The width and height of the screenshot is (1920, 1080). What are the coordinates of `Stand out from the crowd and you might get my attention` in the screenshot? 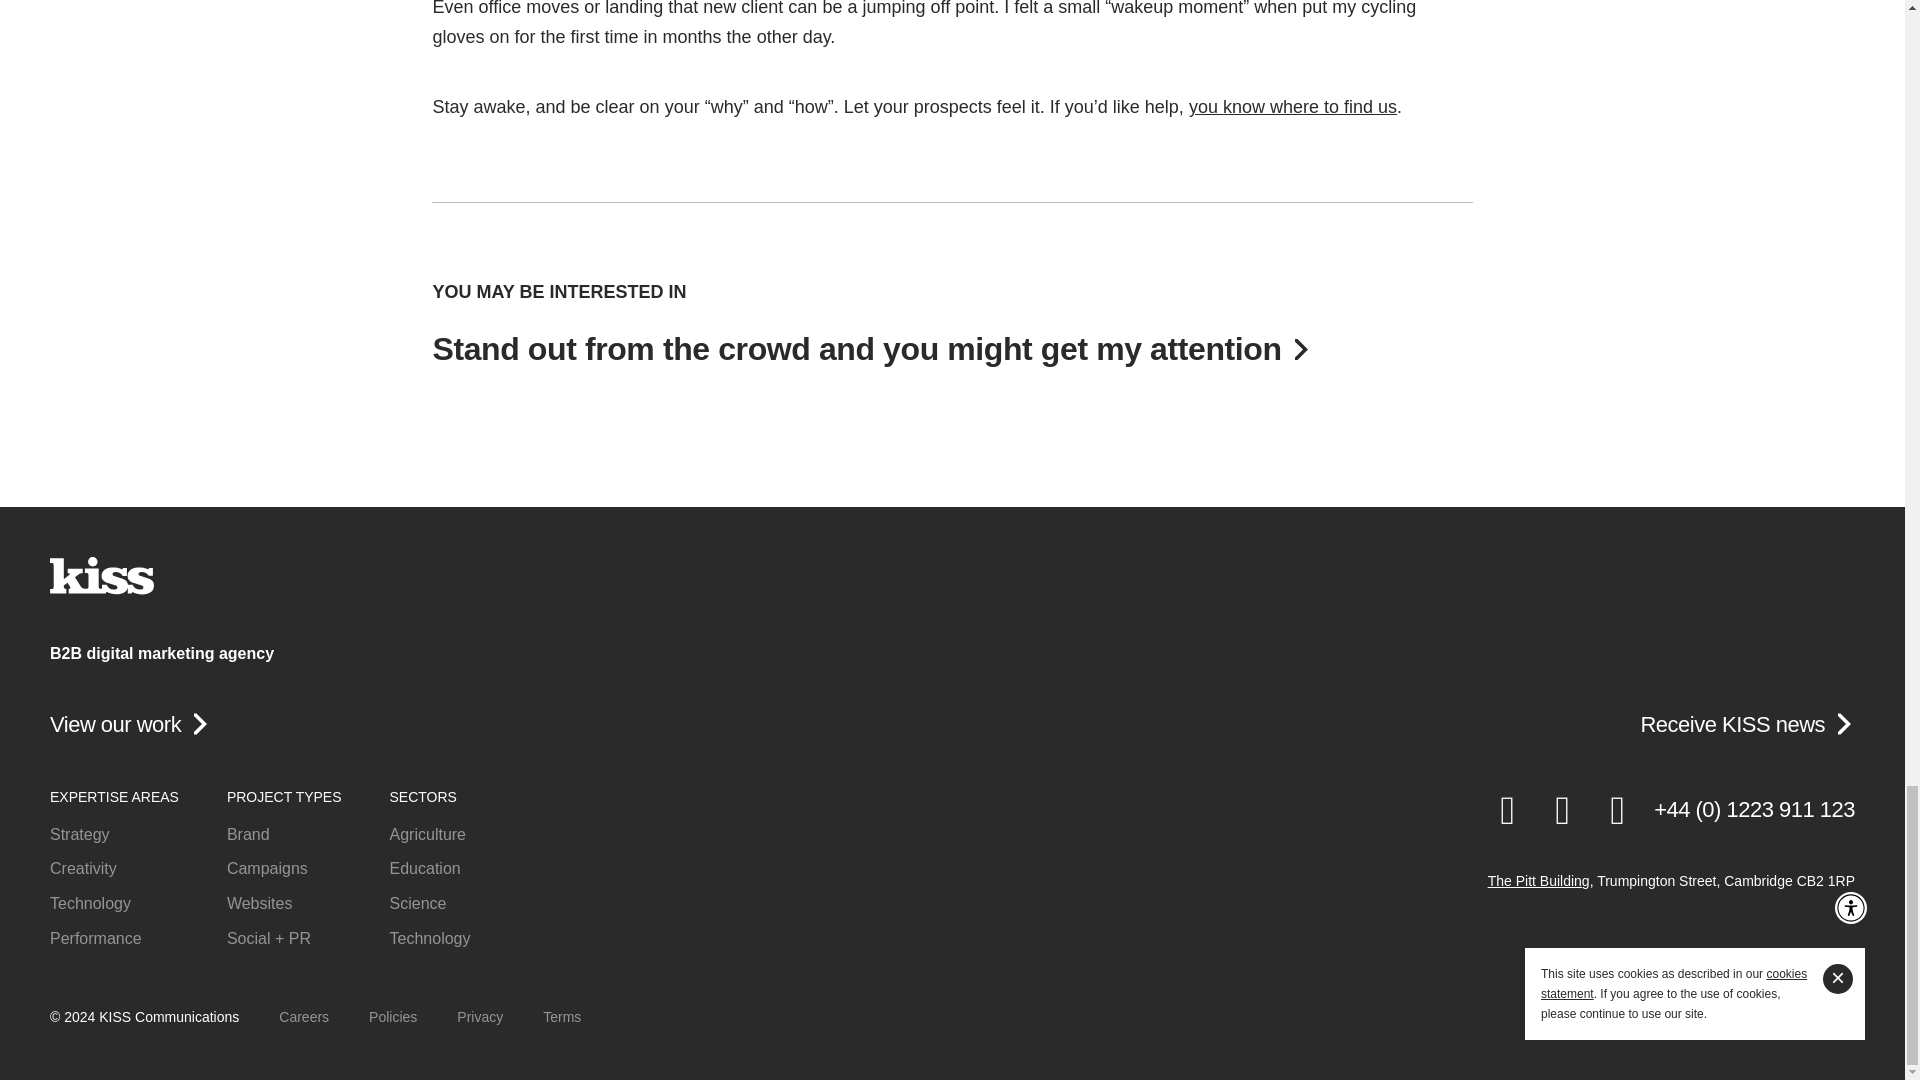 It's located at (952, 344).